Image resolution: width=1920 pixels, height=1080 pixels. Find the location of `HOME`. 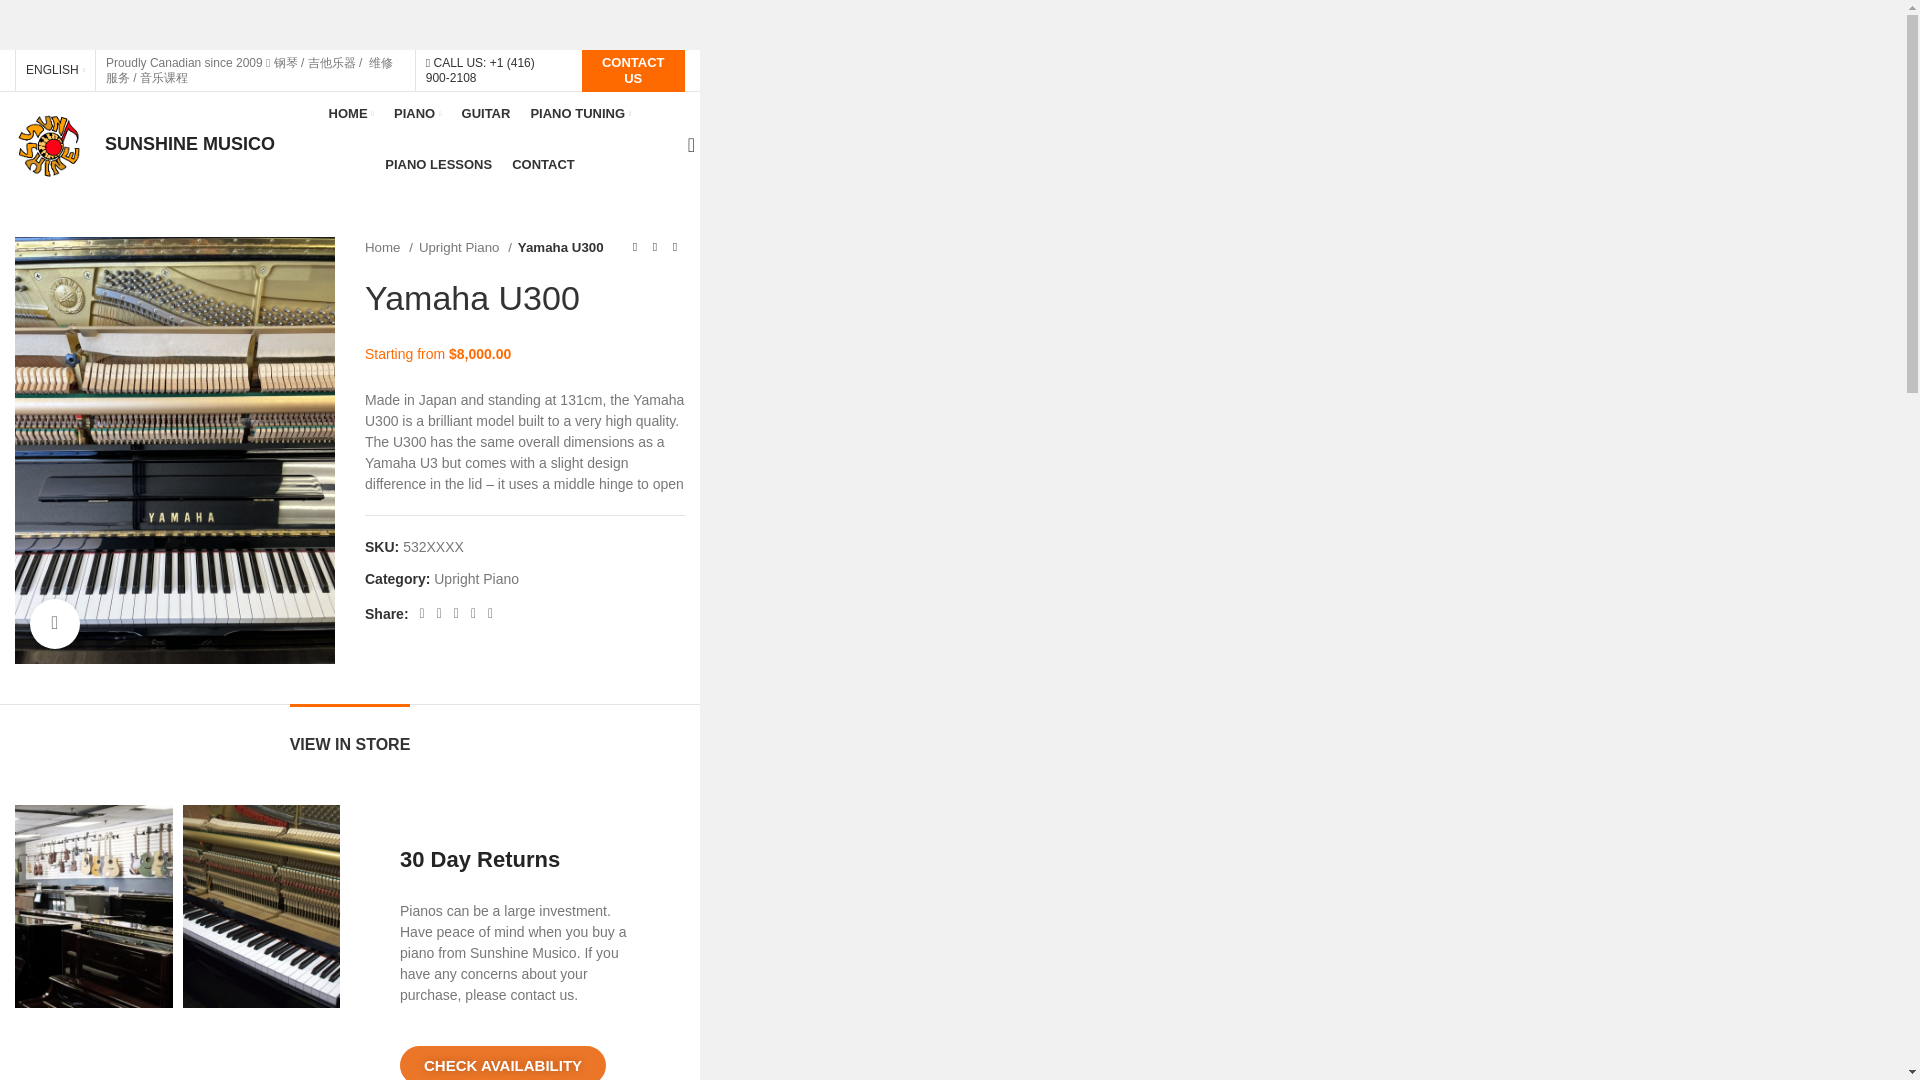

HOME is located at coordinates (351, 113).